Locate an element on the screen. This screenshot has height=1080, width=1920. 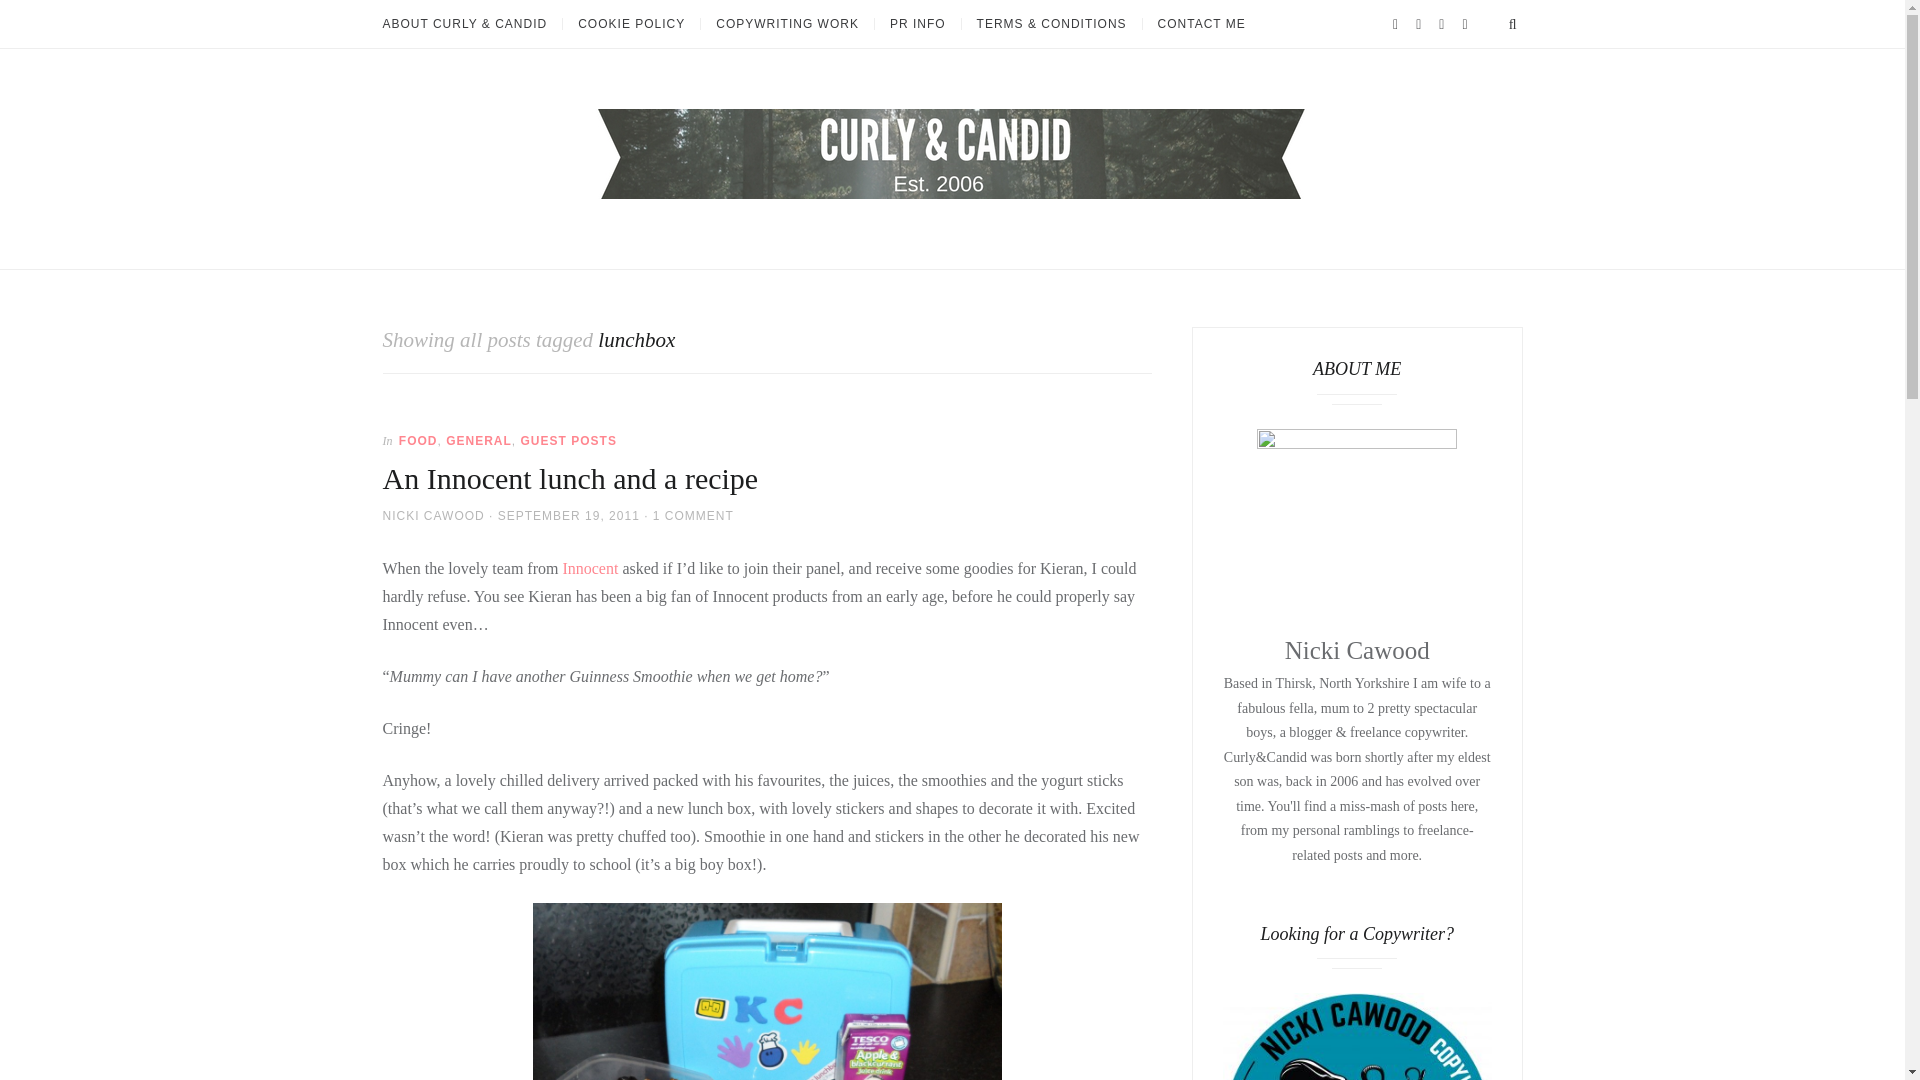
Innocent is located at coordinates (590, 568).